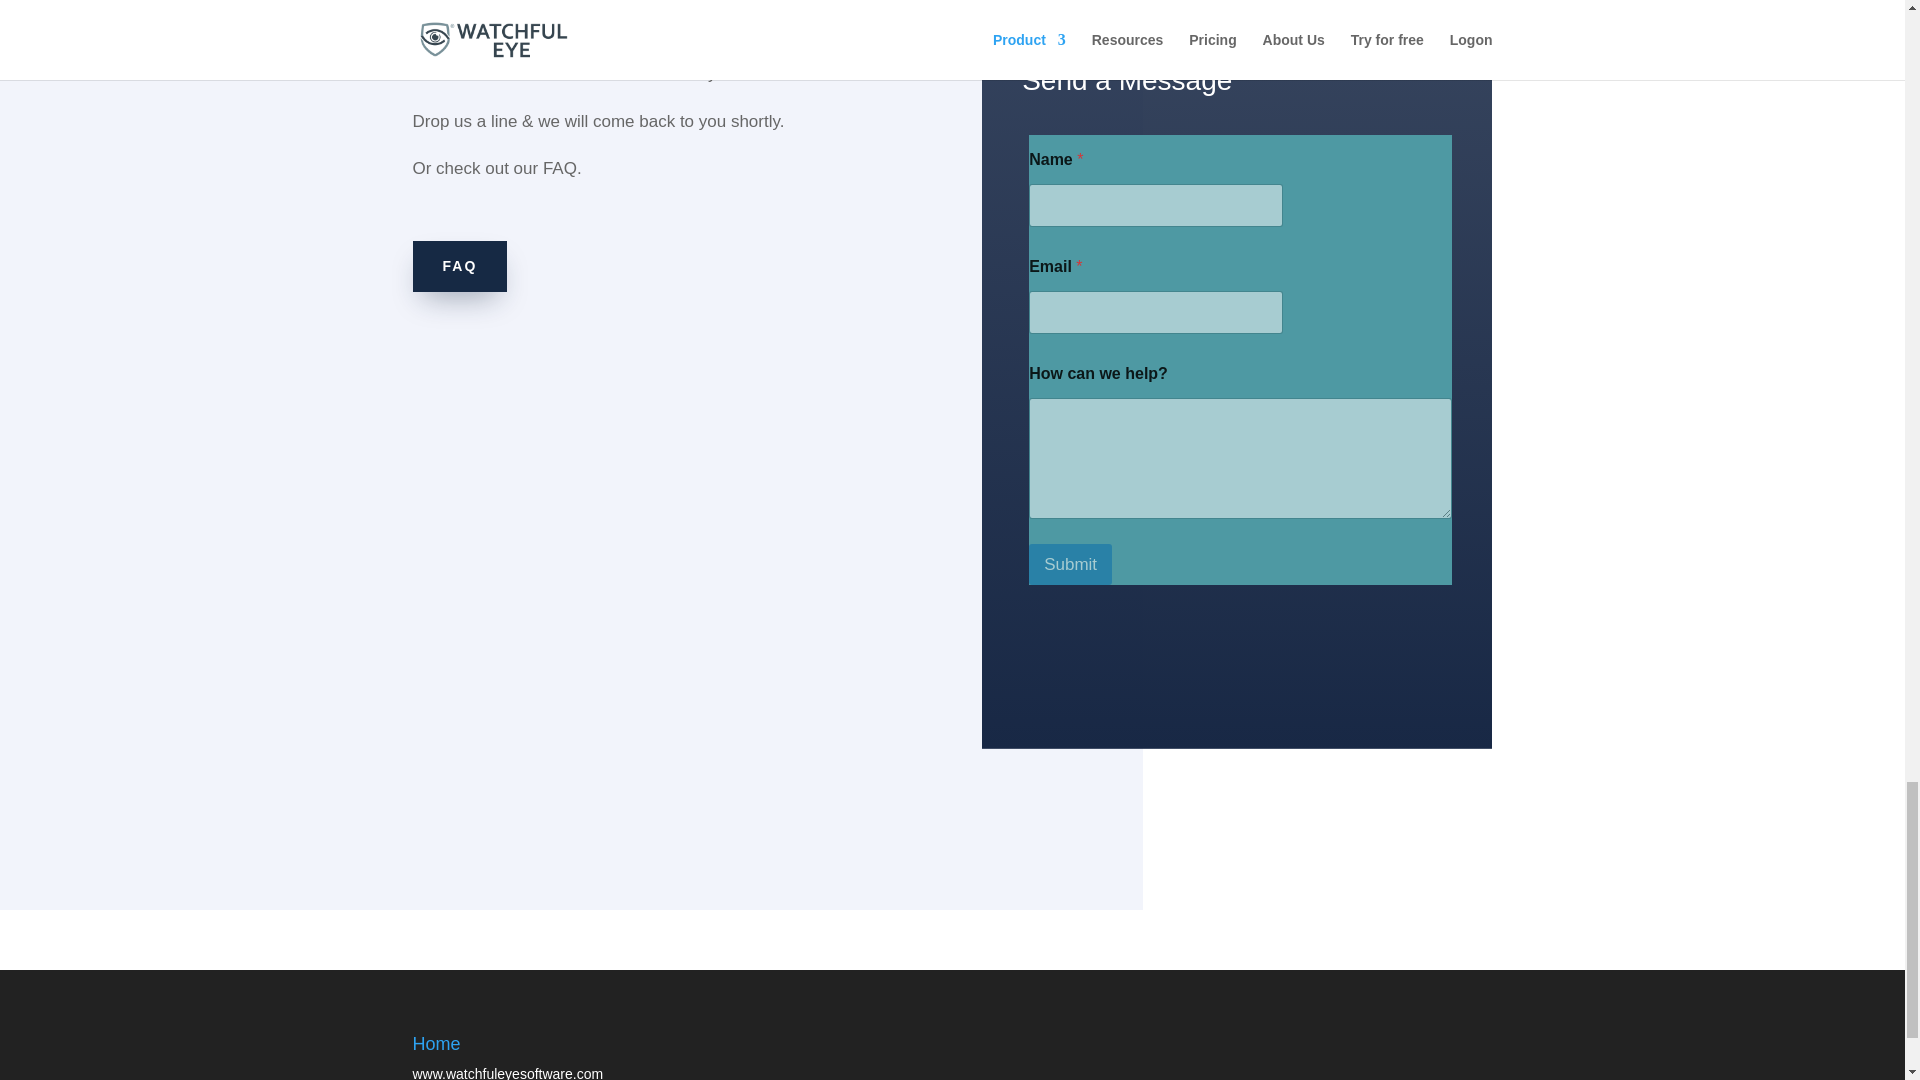 This screenshot has width=1920, height=1080. Describe the element at coordinates (1070, 564) in the screenshot. I see `Submit` at that location.